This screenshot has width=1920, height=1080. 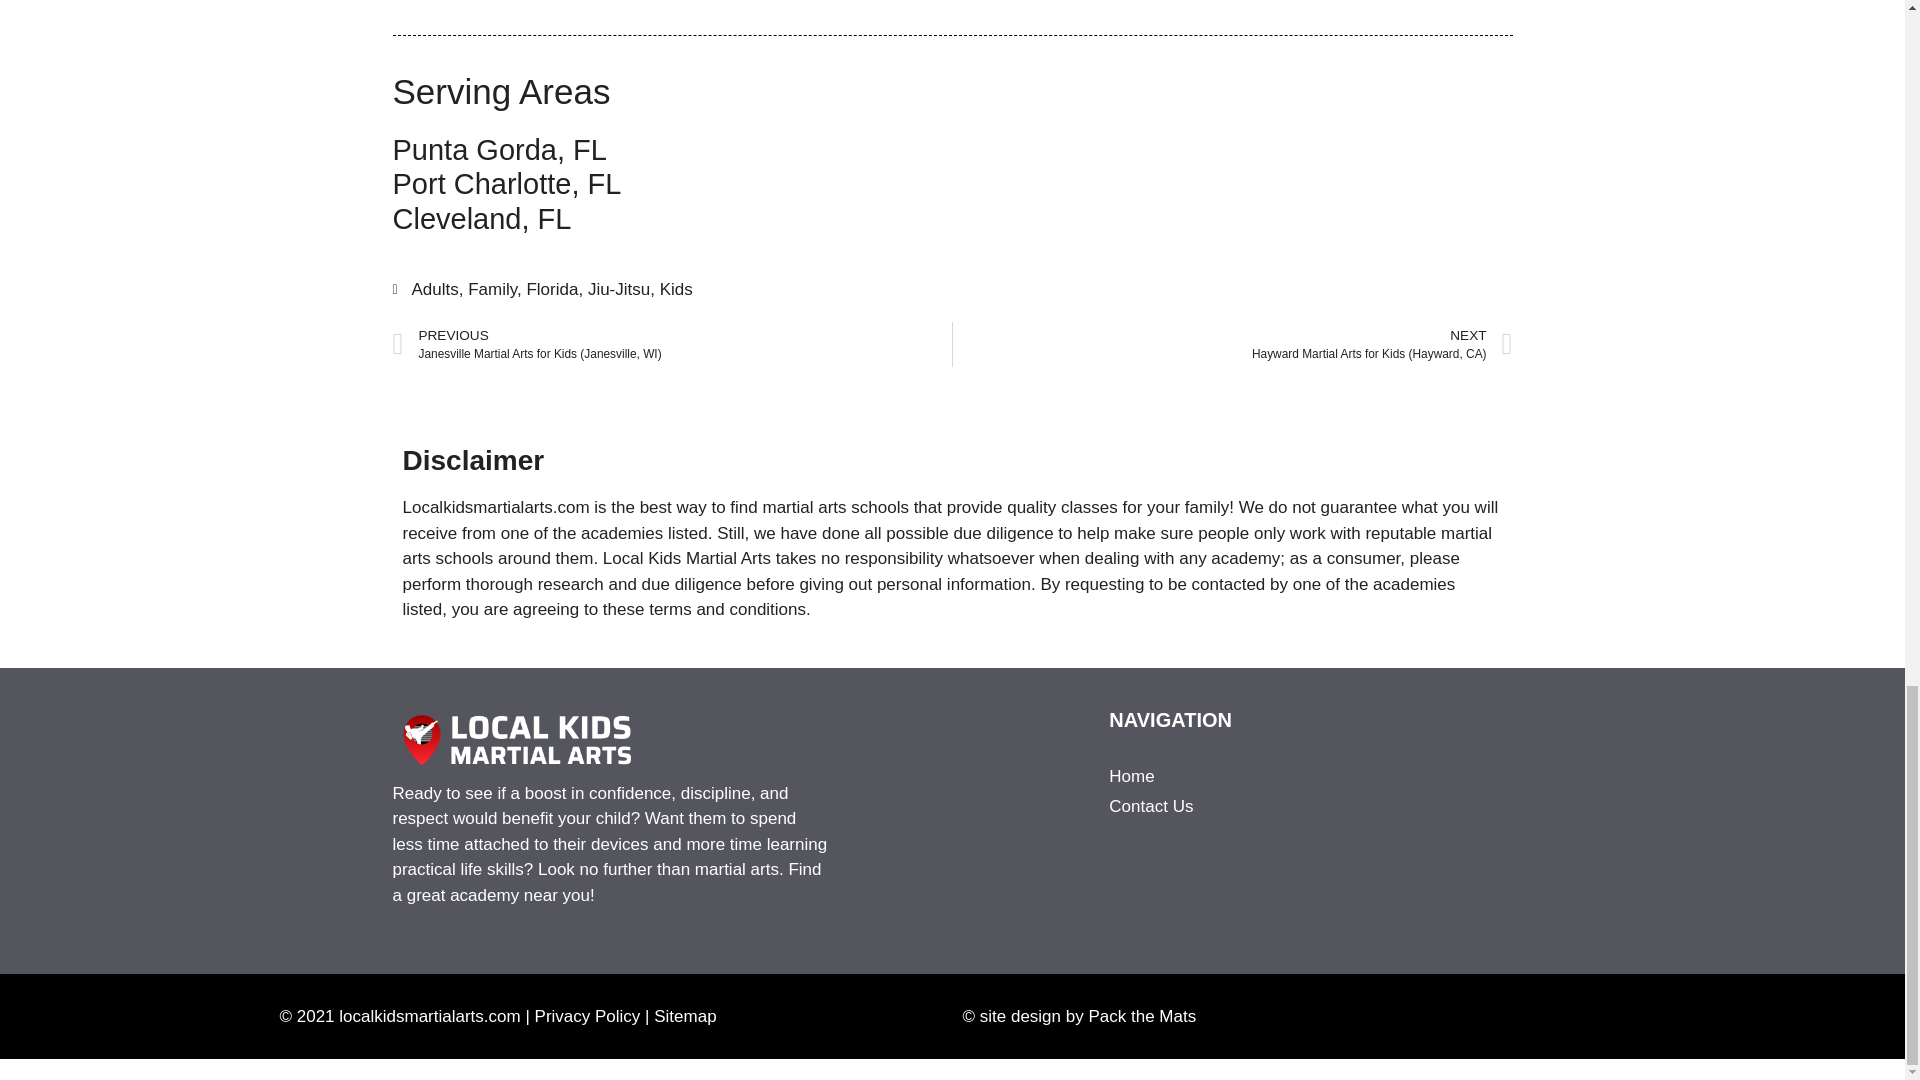 What do you see at coordinates (1226, 806) in the screenshot?
I see `Contact Us` at bounding box center [1226, 806].